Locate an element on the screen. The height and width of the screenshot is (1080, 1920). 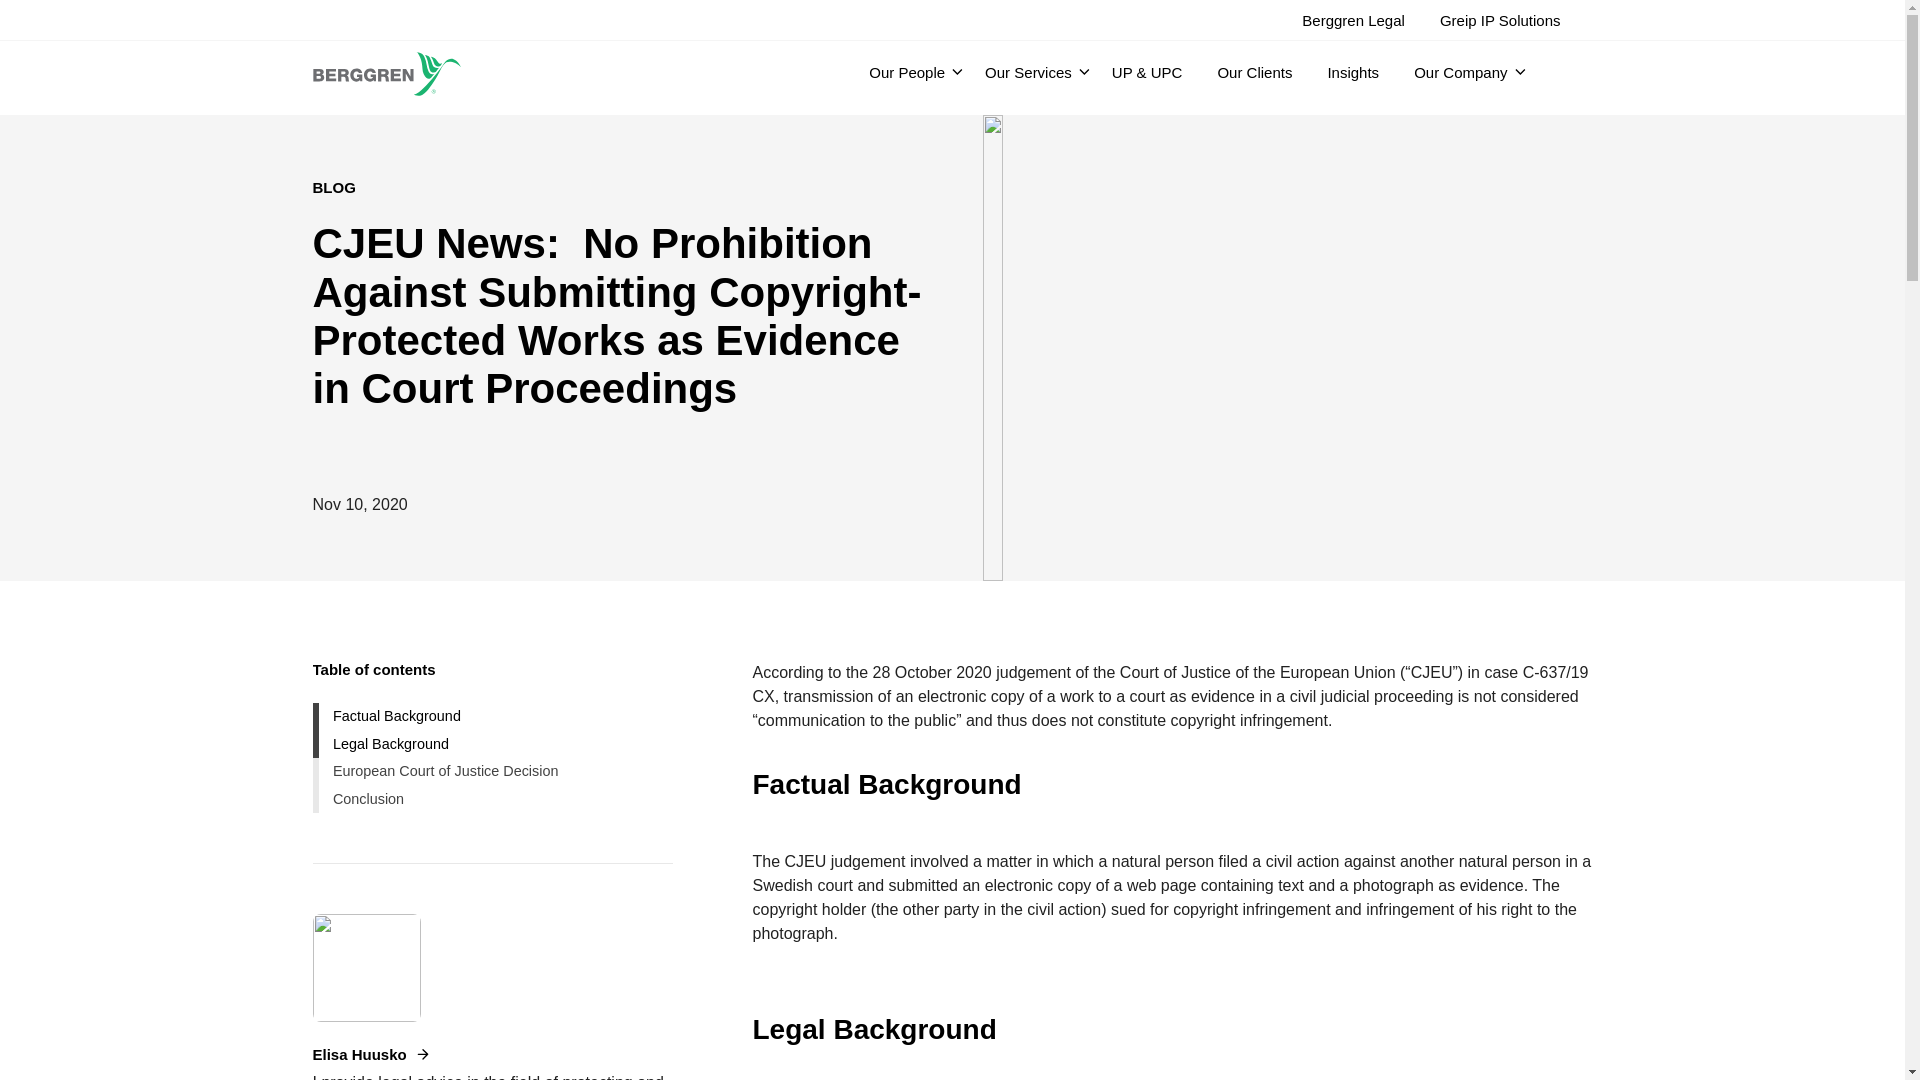
Our Services is located at coordinates (1030, 72).